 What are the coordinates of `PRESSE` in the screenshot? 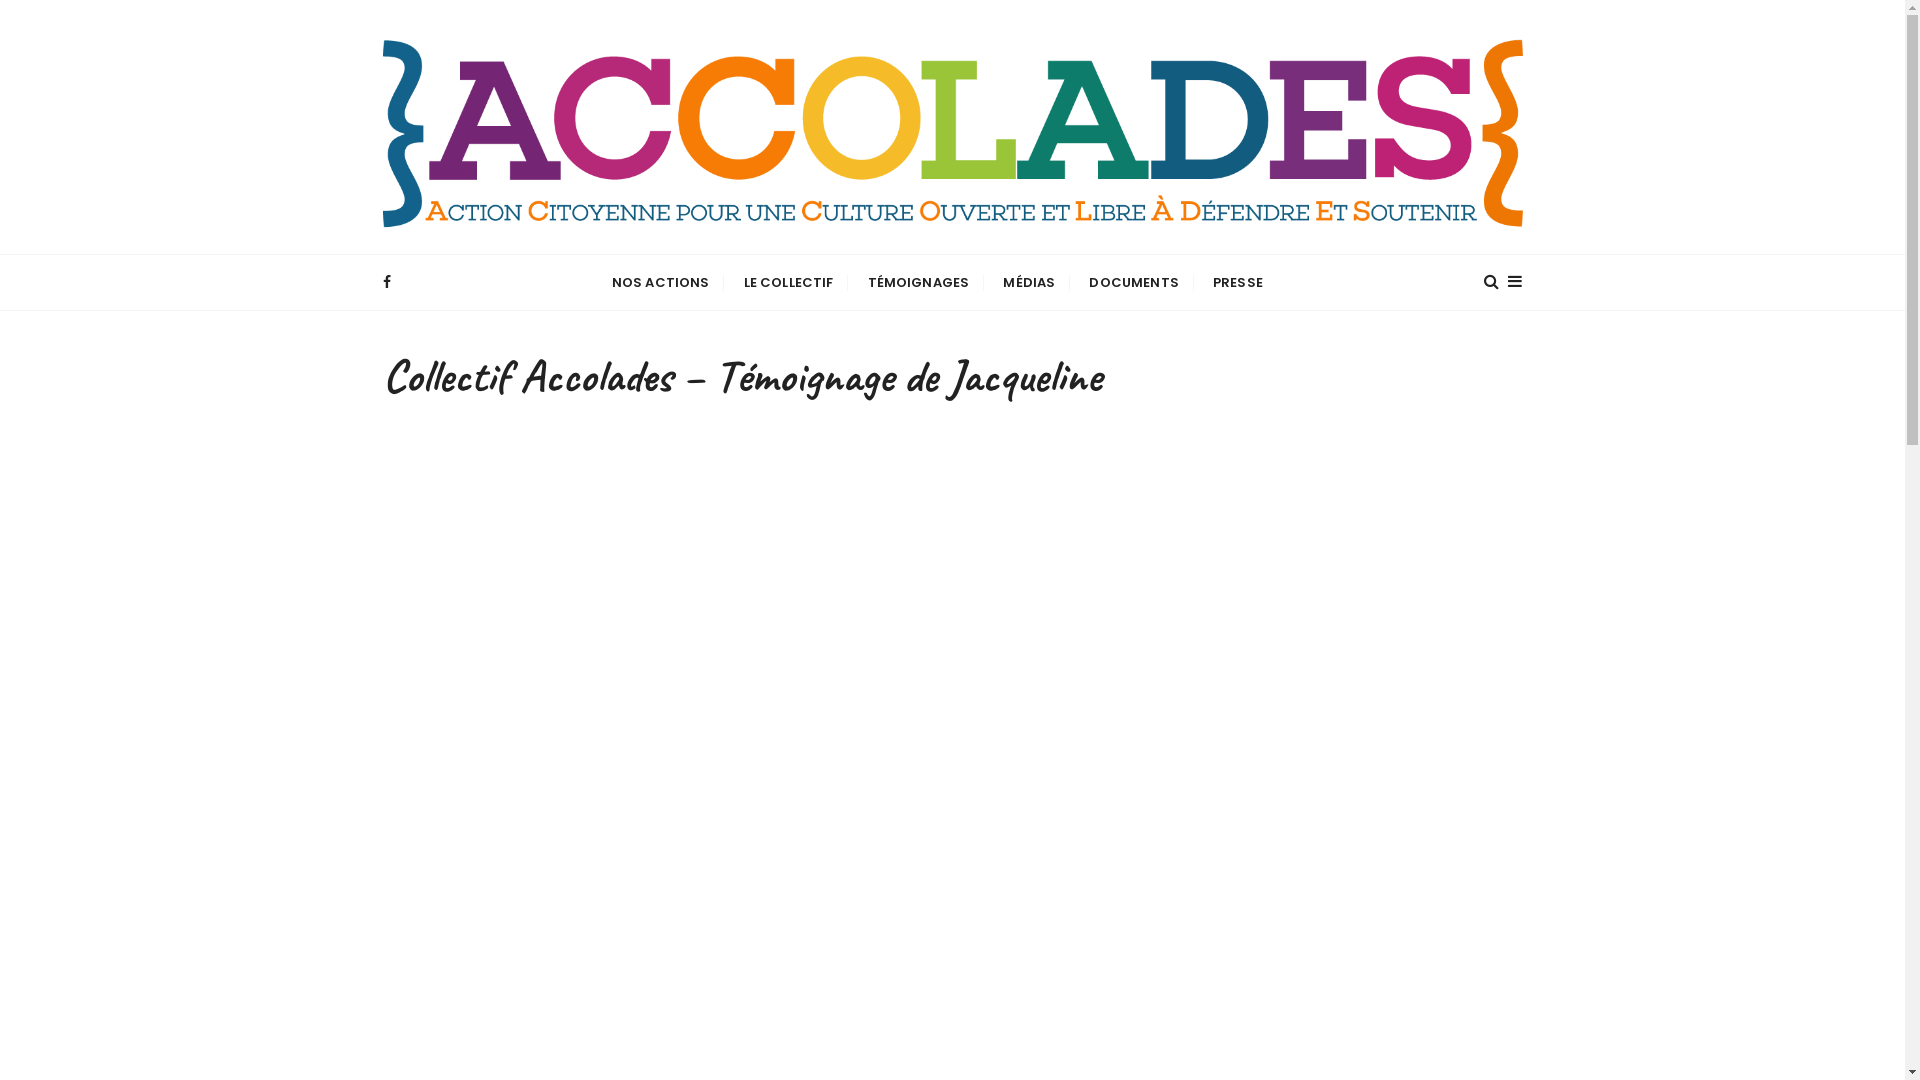 It's located at (1238, 282).